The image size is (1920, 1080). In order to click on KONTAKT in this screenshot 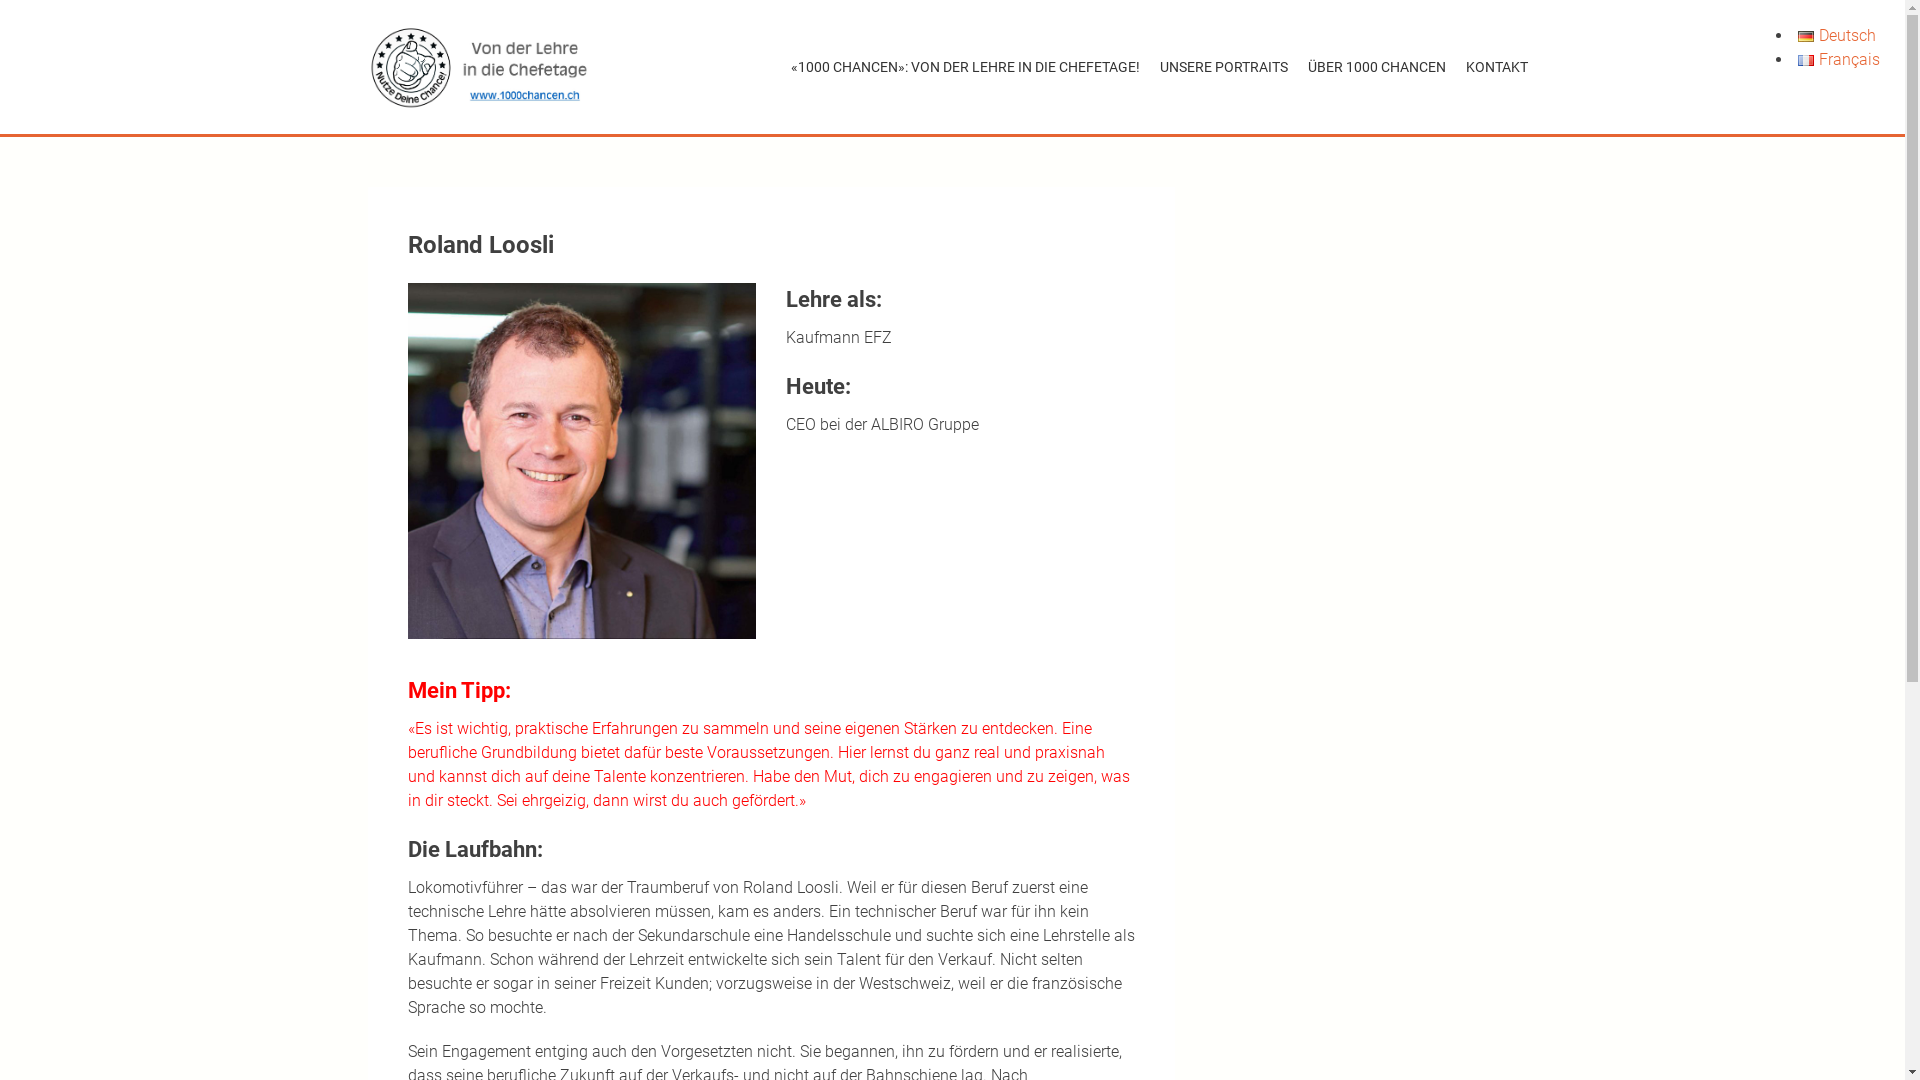, I will do `click(1497, 68)`.